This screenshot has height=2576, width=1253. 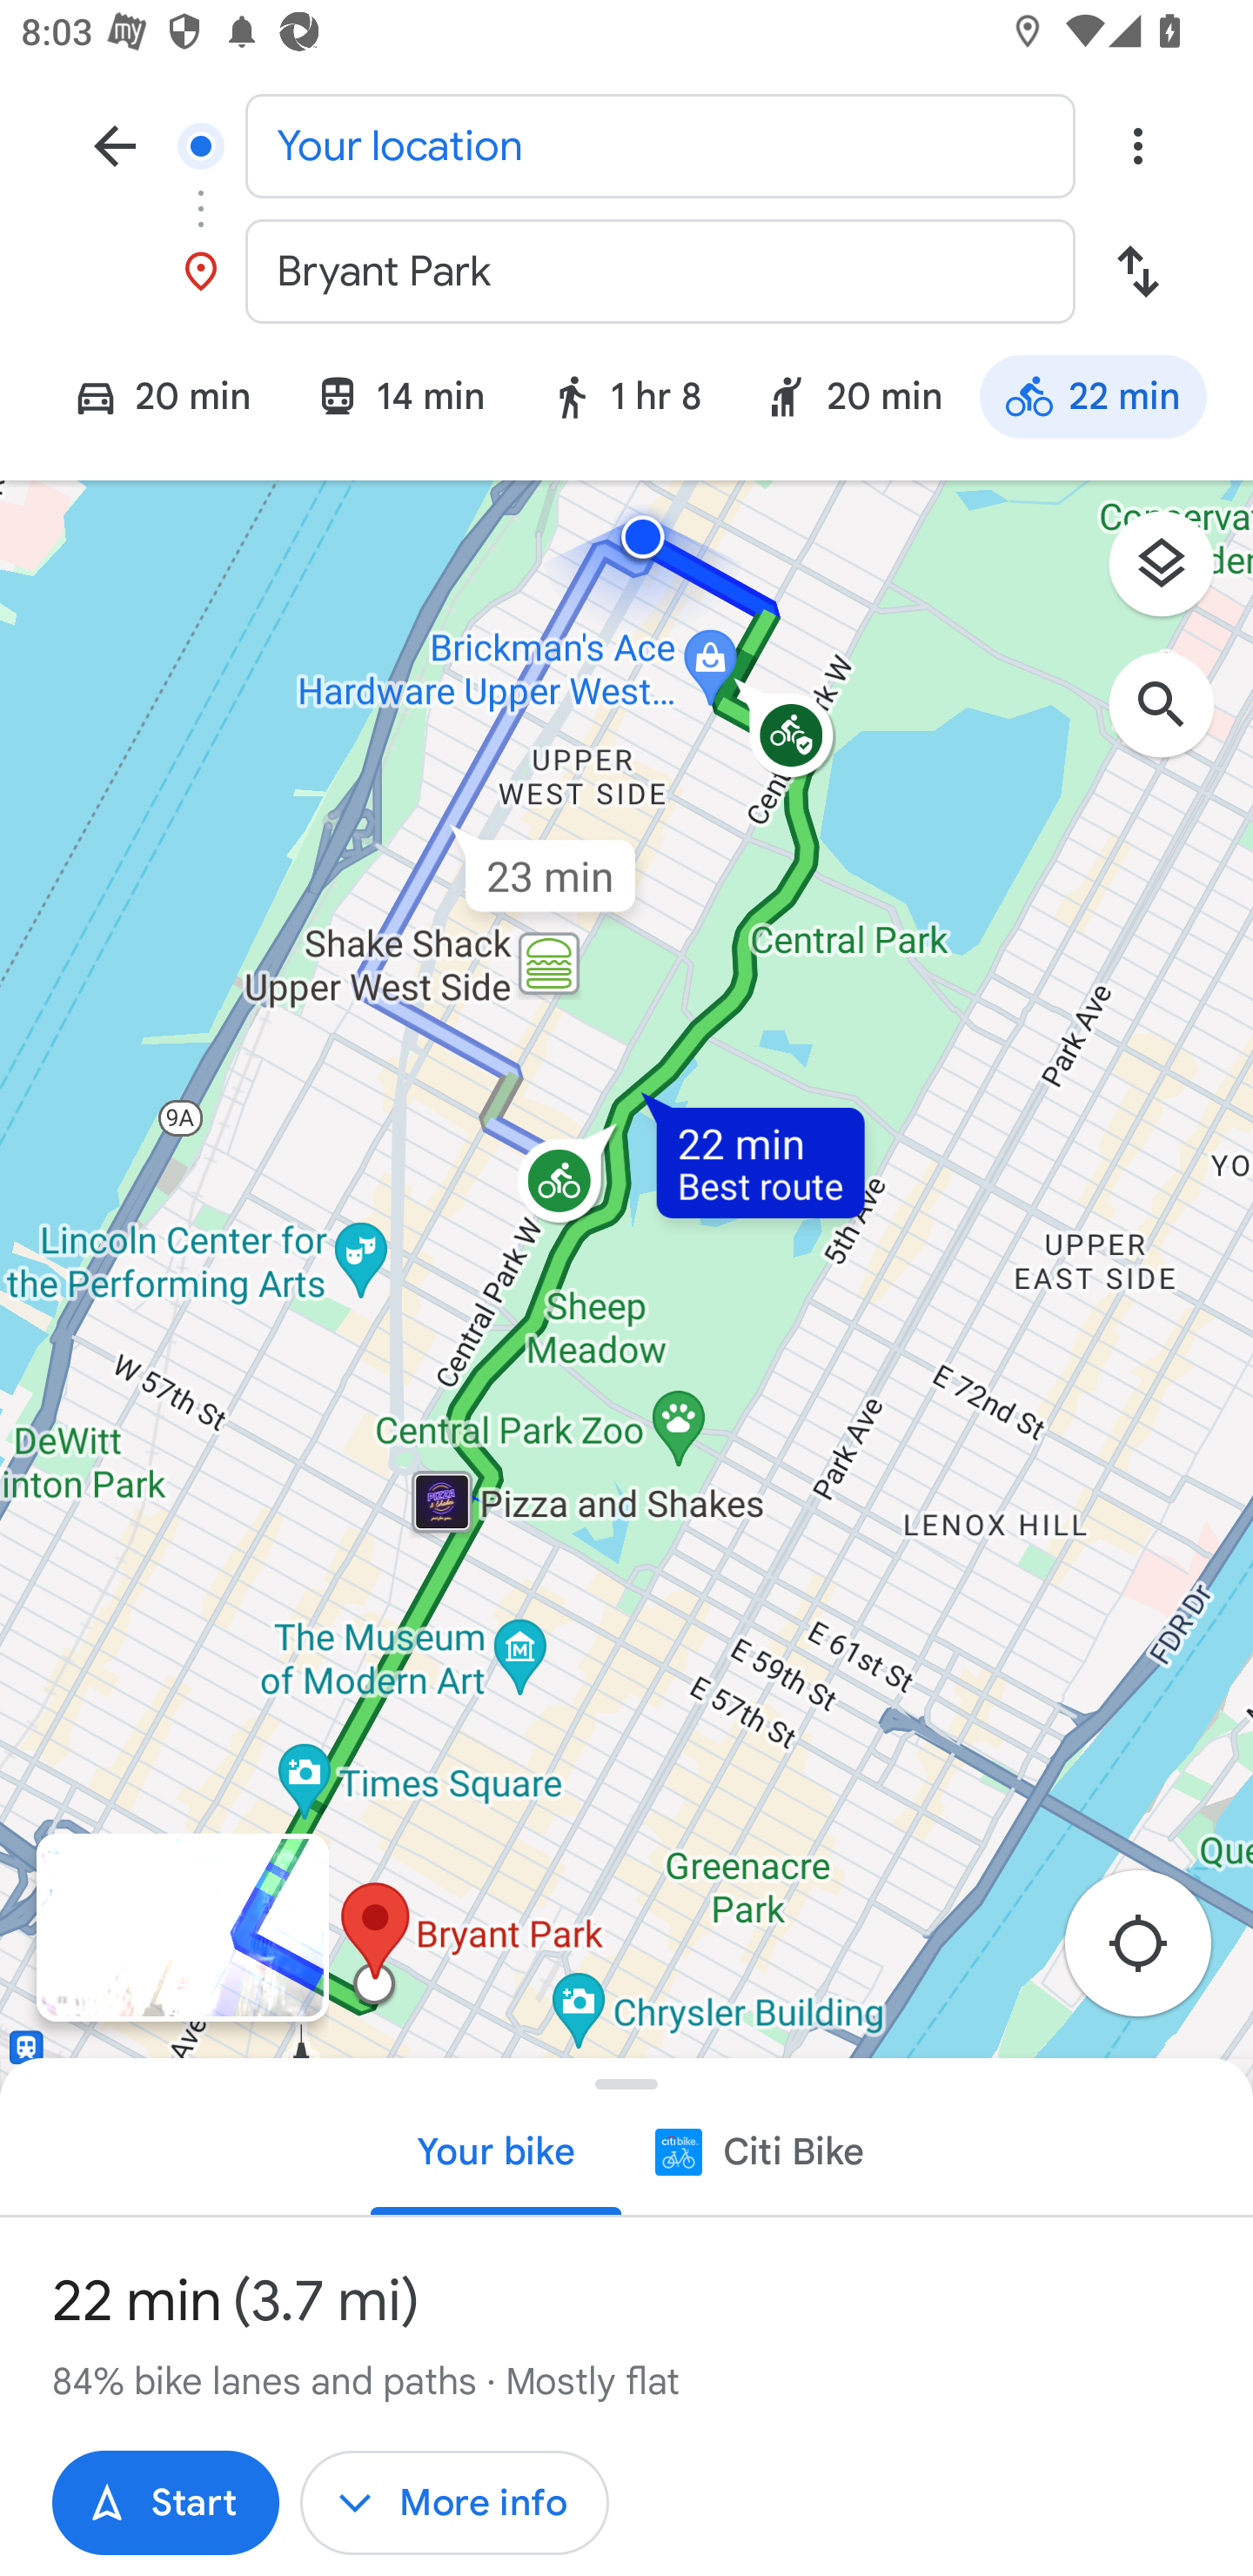 What do you see at coordinates (854, 401) in the screenshot?
I see `Ride service: 20 min 20 min` at bounding box center [854, 401].